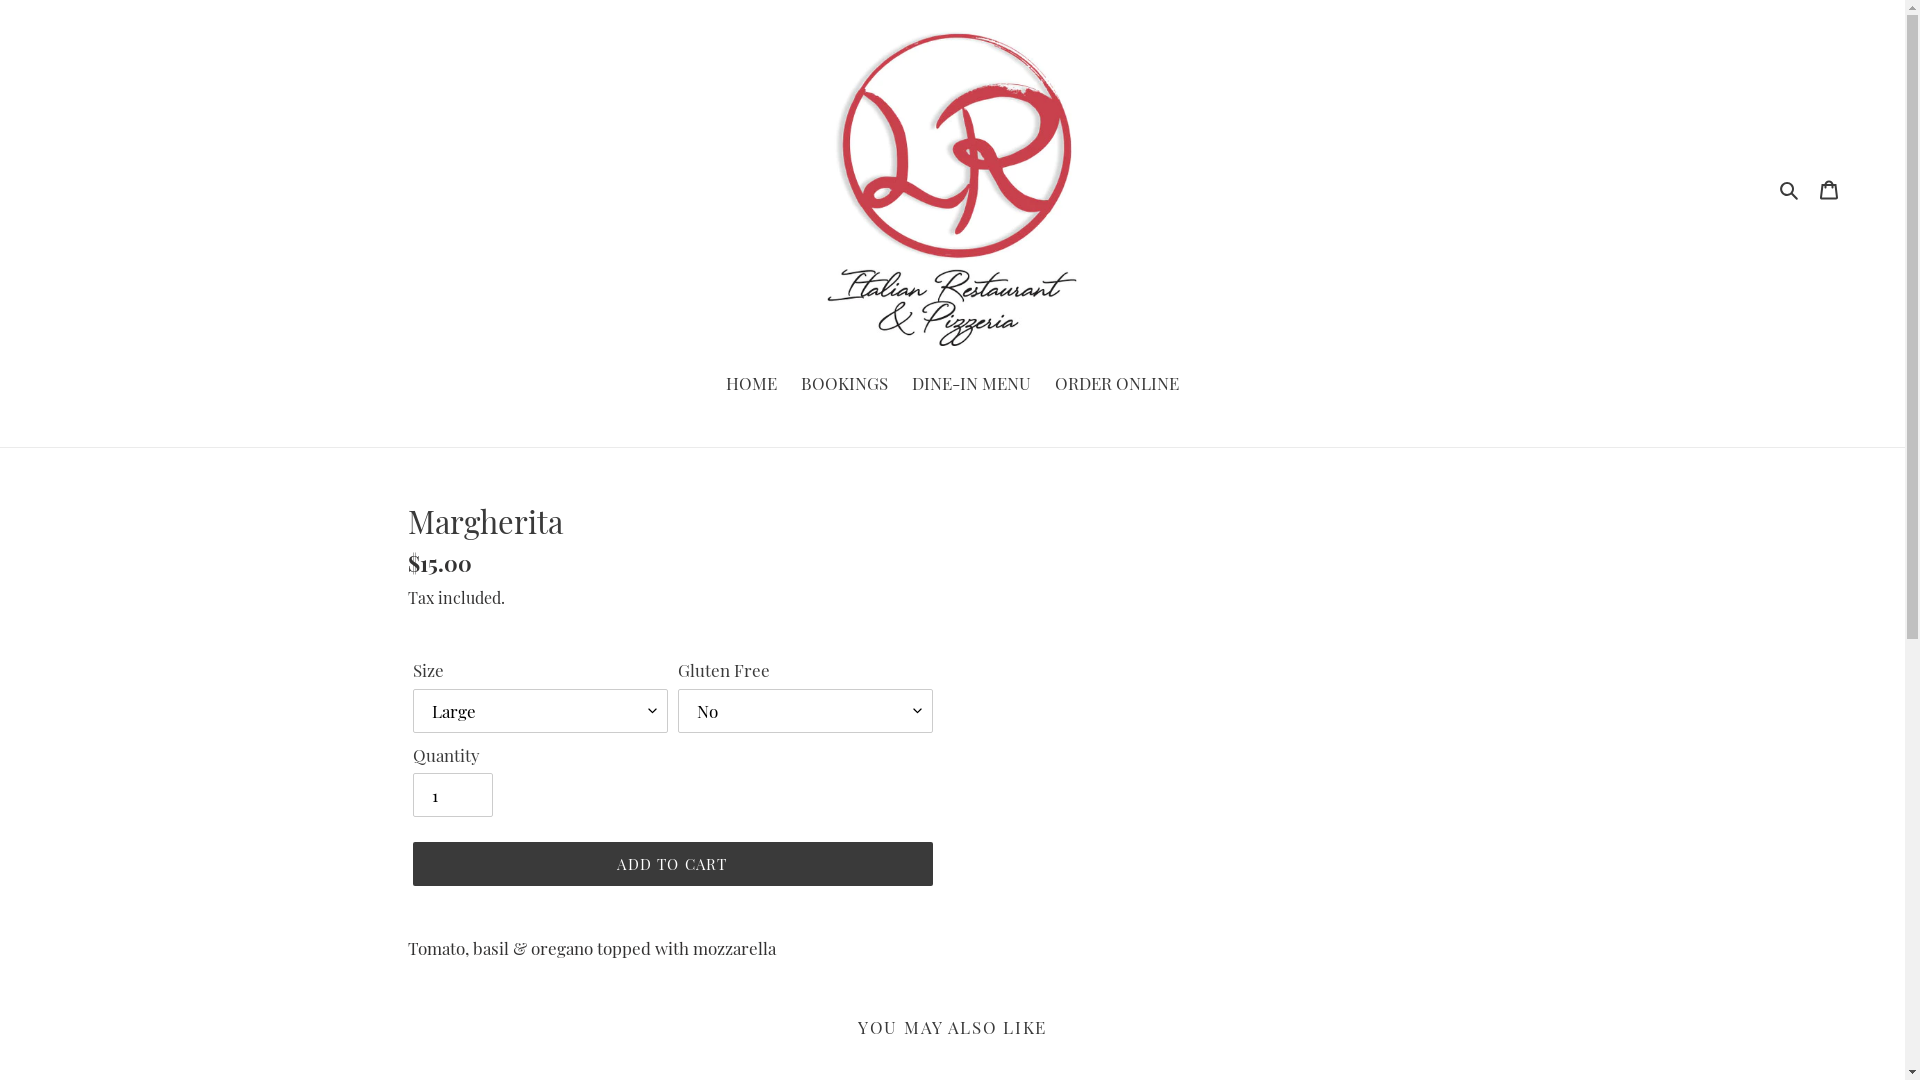 The height and width of the screenshot is (1080, 1920). Describe the element at coordinates (752, 386) in the screenshot. I see `HOME` at that location.